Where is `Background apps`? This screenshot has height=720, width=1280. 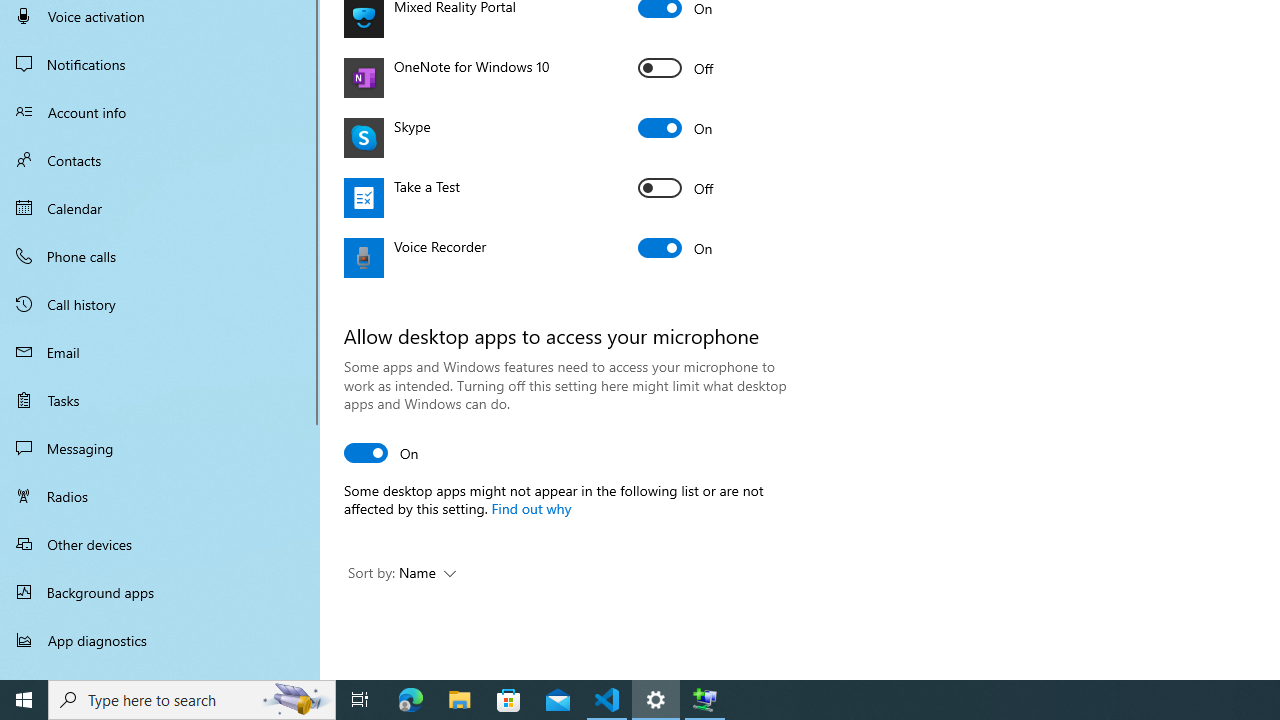 Background apps is located at coordinates (160, 592).